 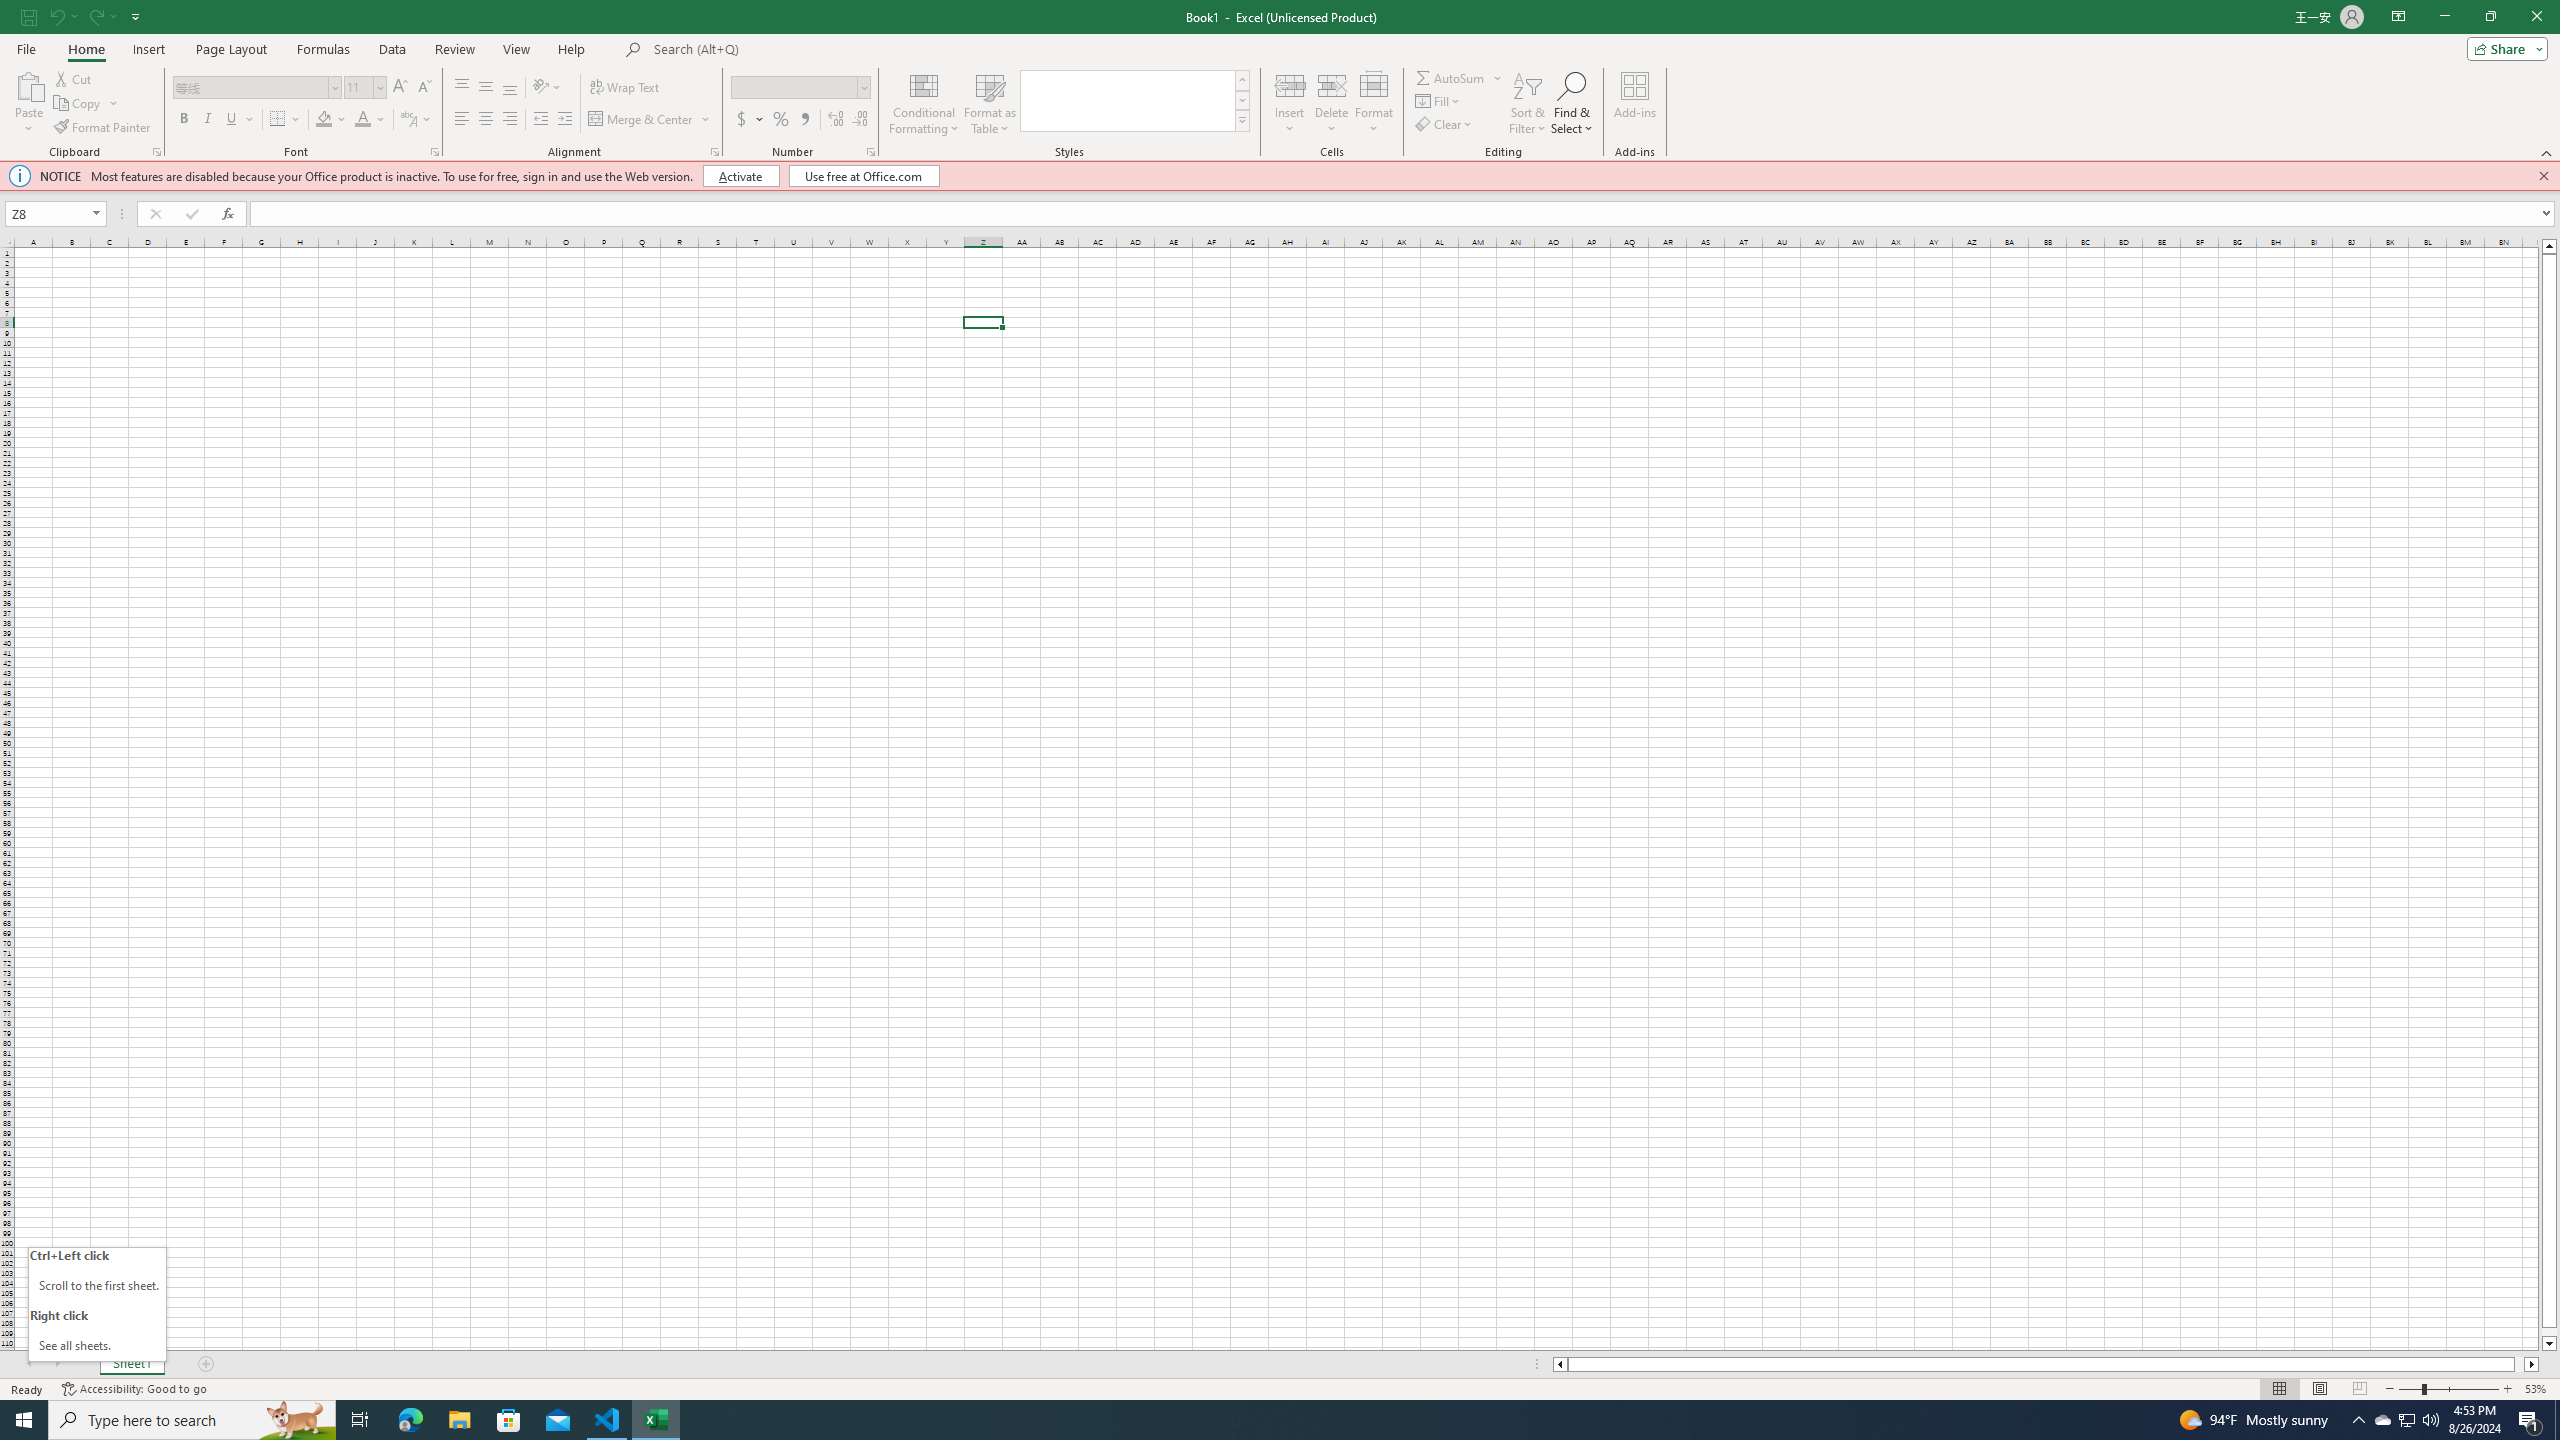 What do you see at coordinates (1404, 214) in the screenshot?
I see `Formula Bar` at bounding box center [1404, 214].